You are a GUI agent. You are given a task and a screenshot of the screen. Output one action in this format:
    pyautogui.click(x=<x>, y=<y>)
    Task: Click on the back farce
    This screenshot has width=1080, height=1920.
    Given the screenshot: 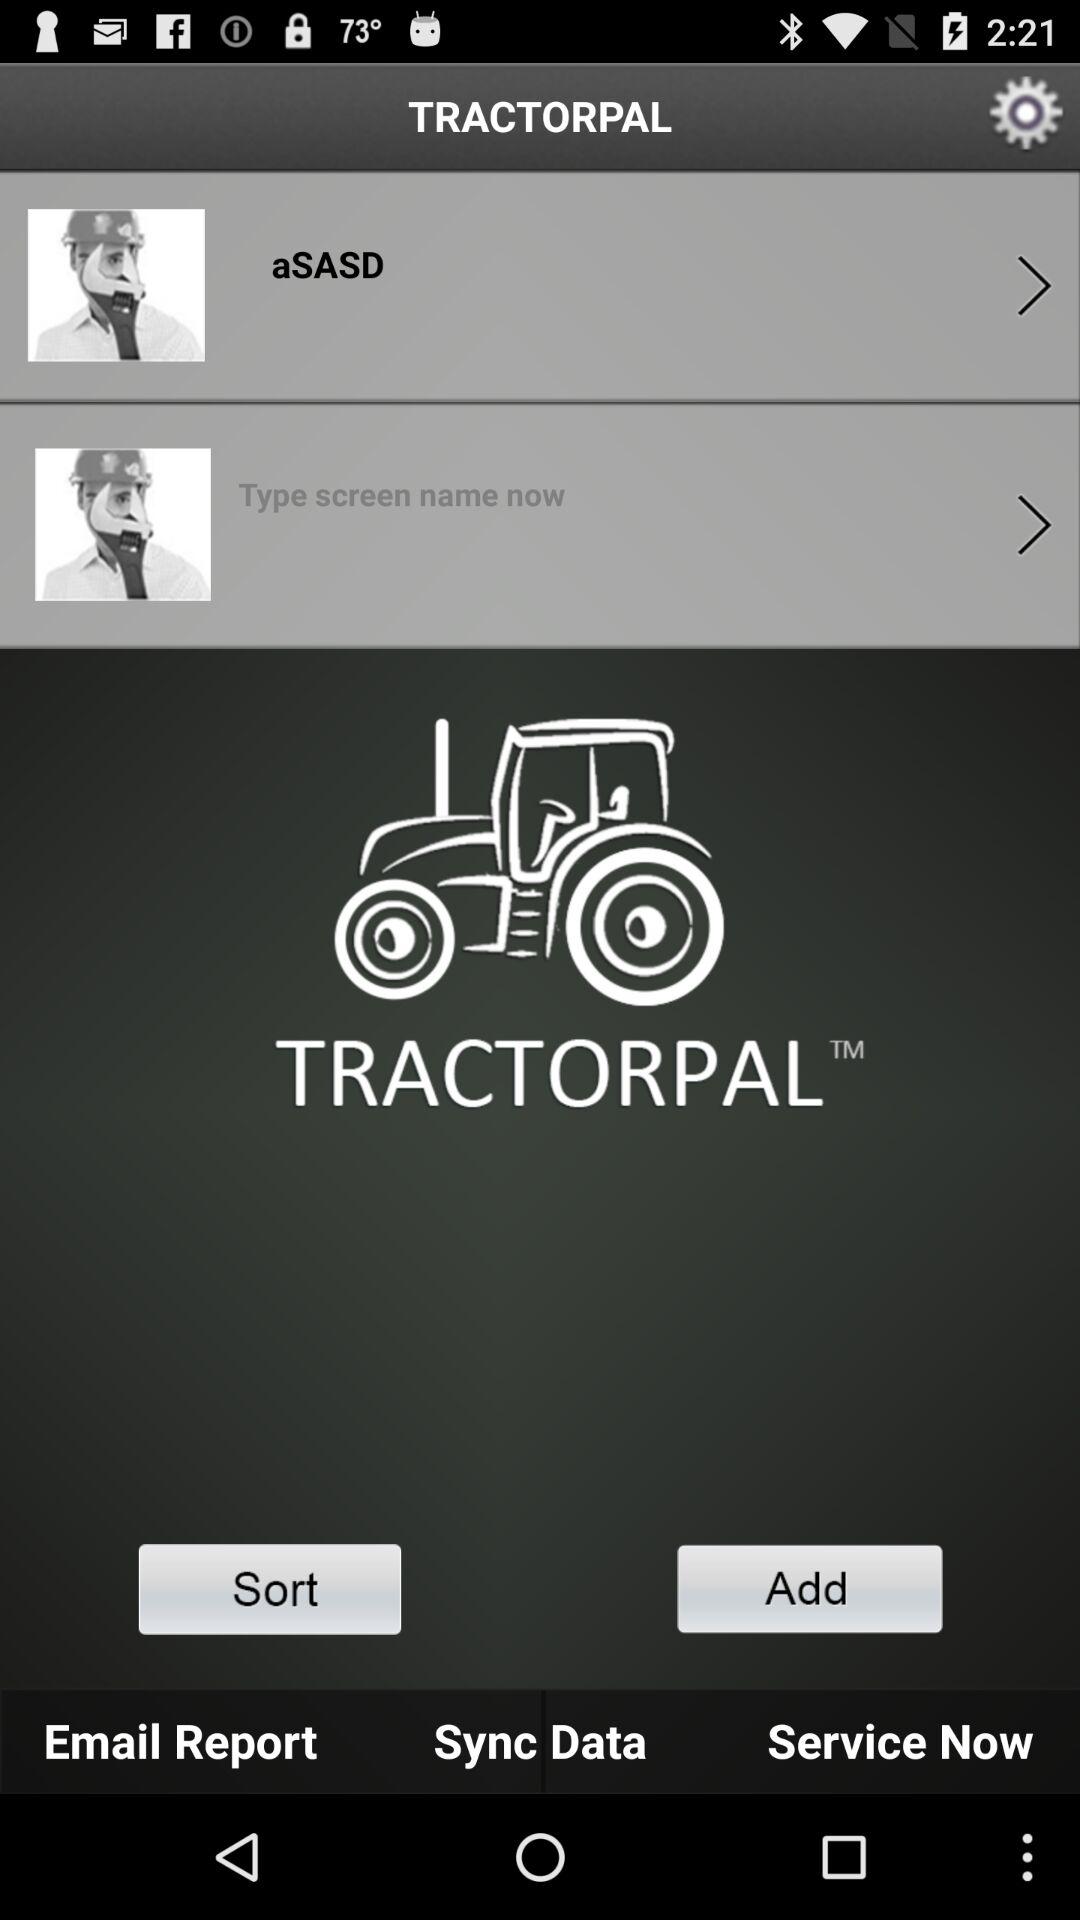 What is the action you would take?
    pyautogui.click(x=1034, y=286)
    